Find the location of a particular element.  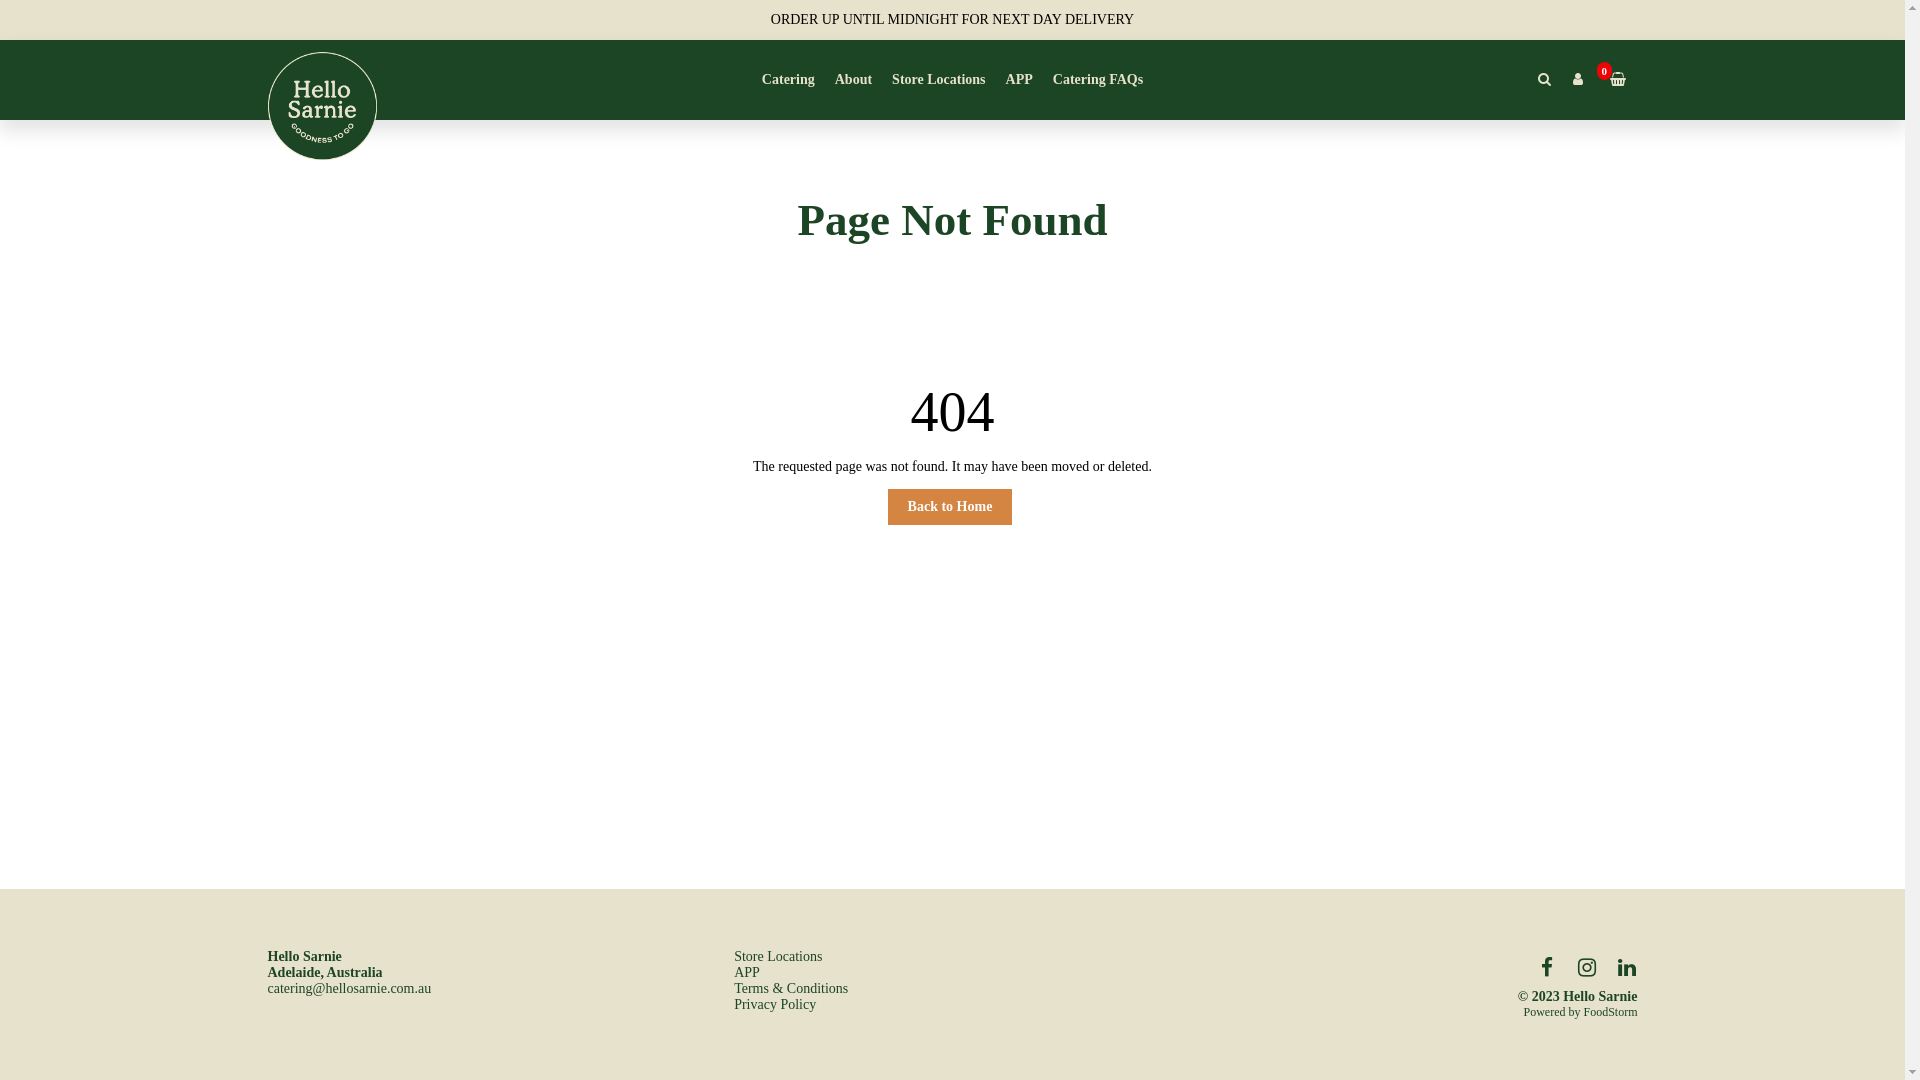

Back to Home is located at coordinates (950, 507).